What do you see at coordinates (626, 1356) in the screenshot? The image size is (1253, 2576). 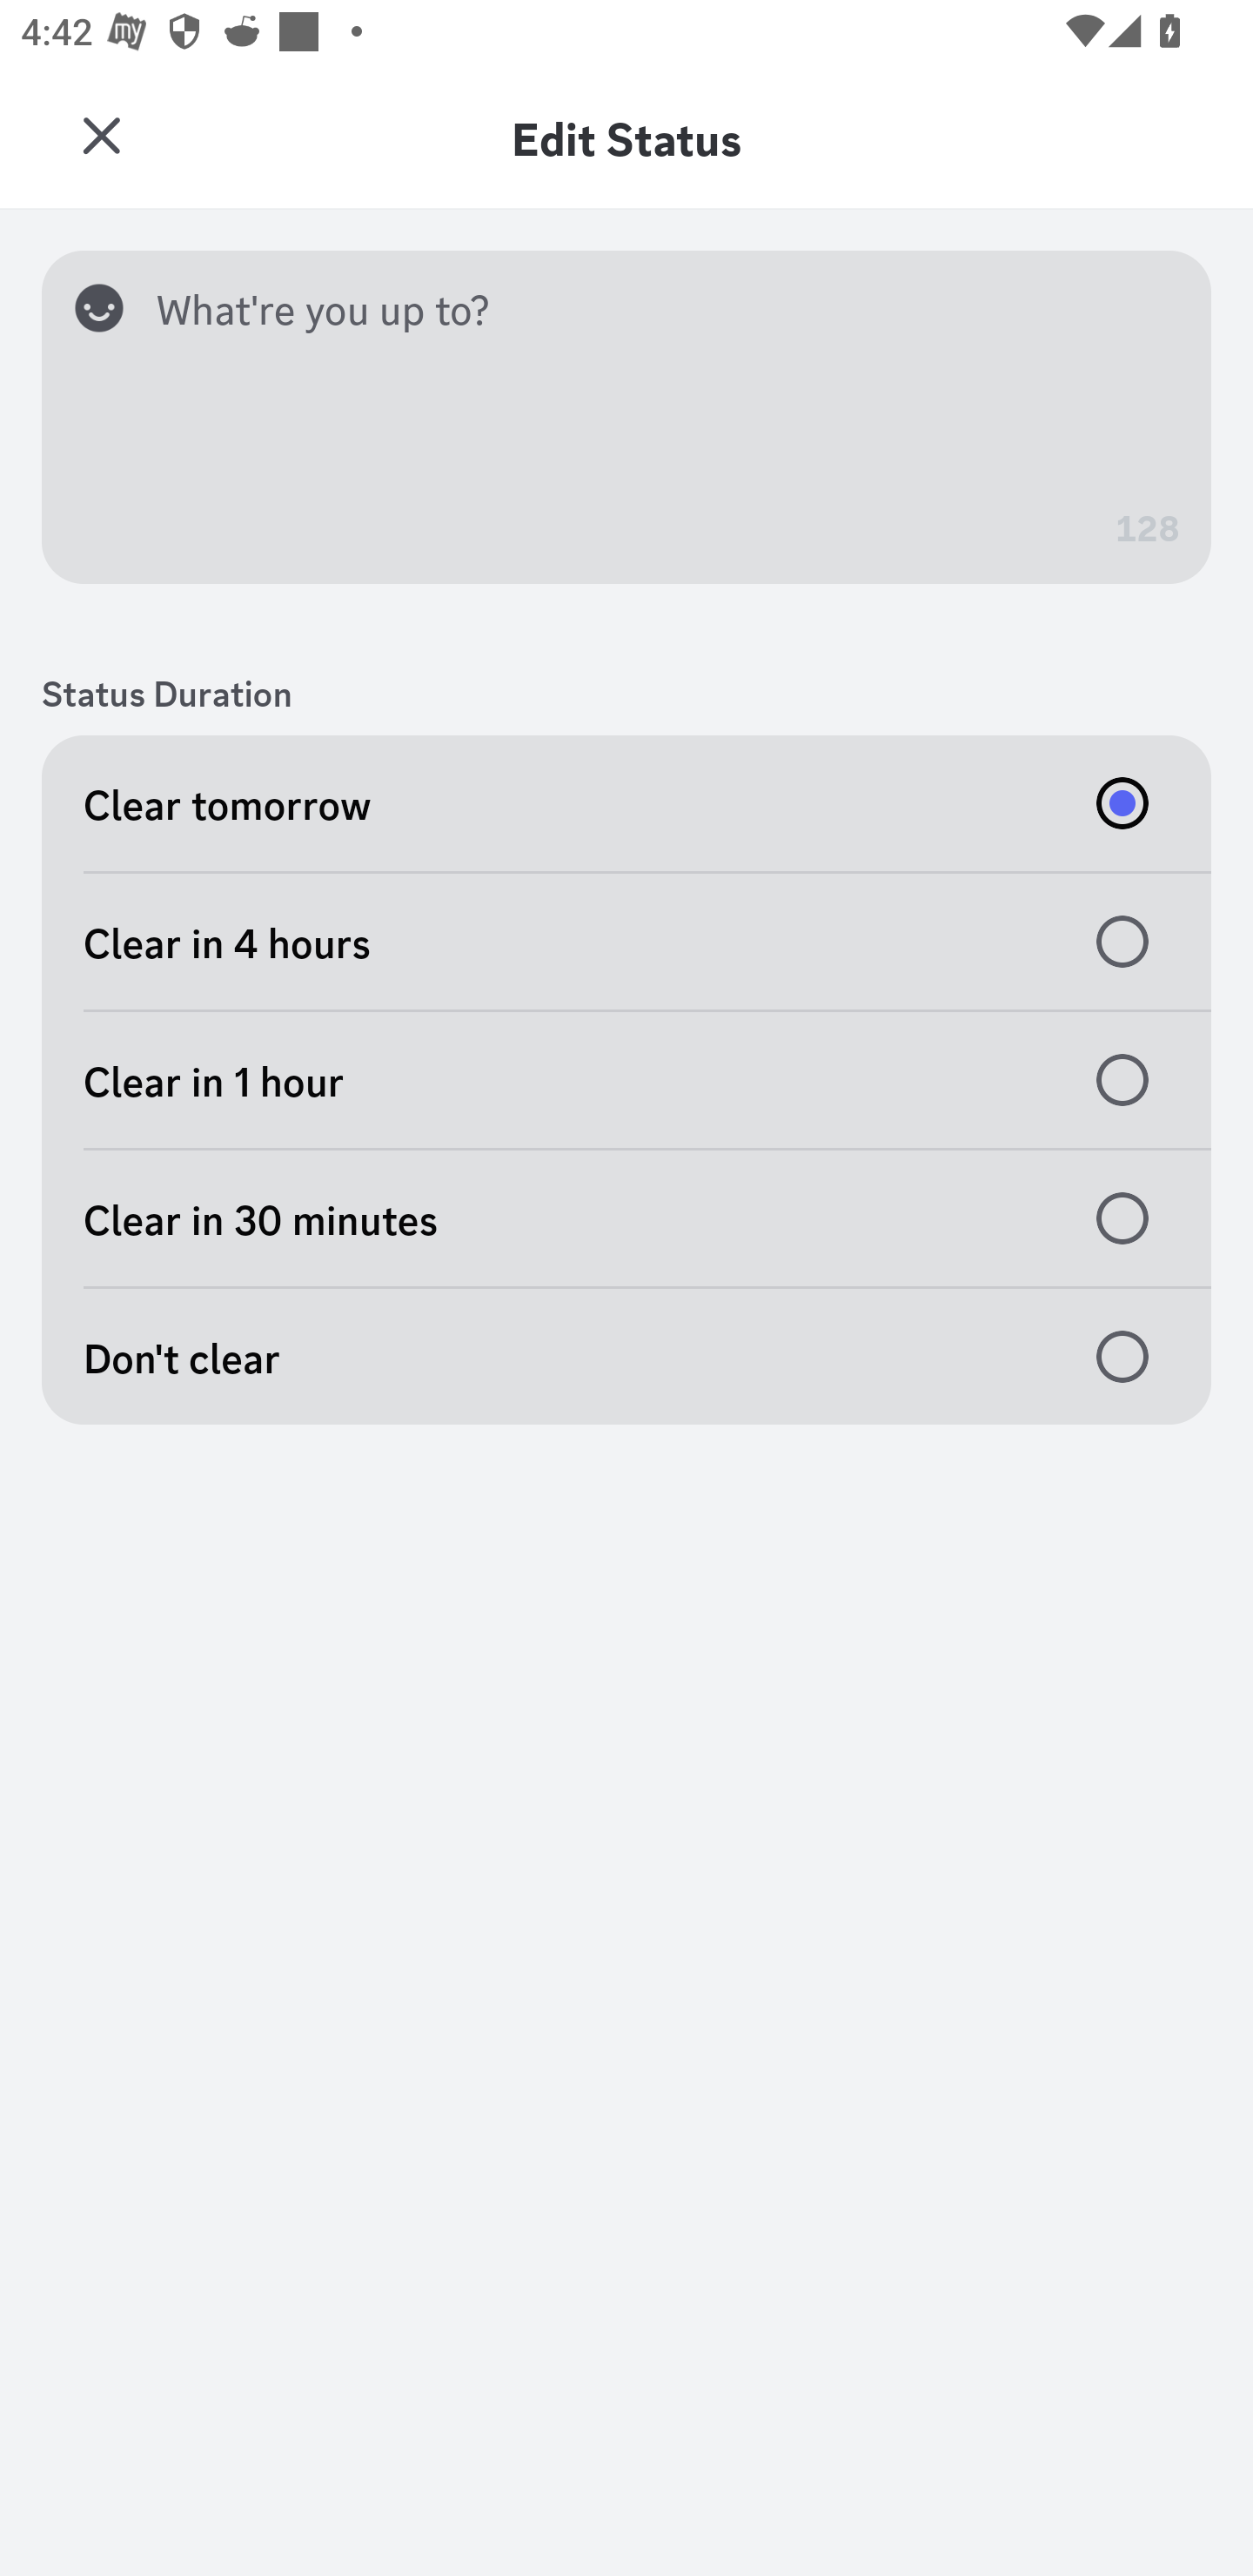 I see `Don't clear` at bounding box center [626, 1356].